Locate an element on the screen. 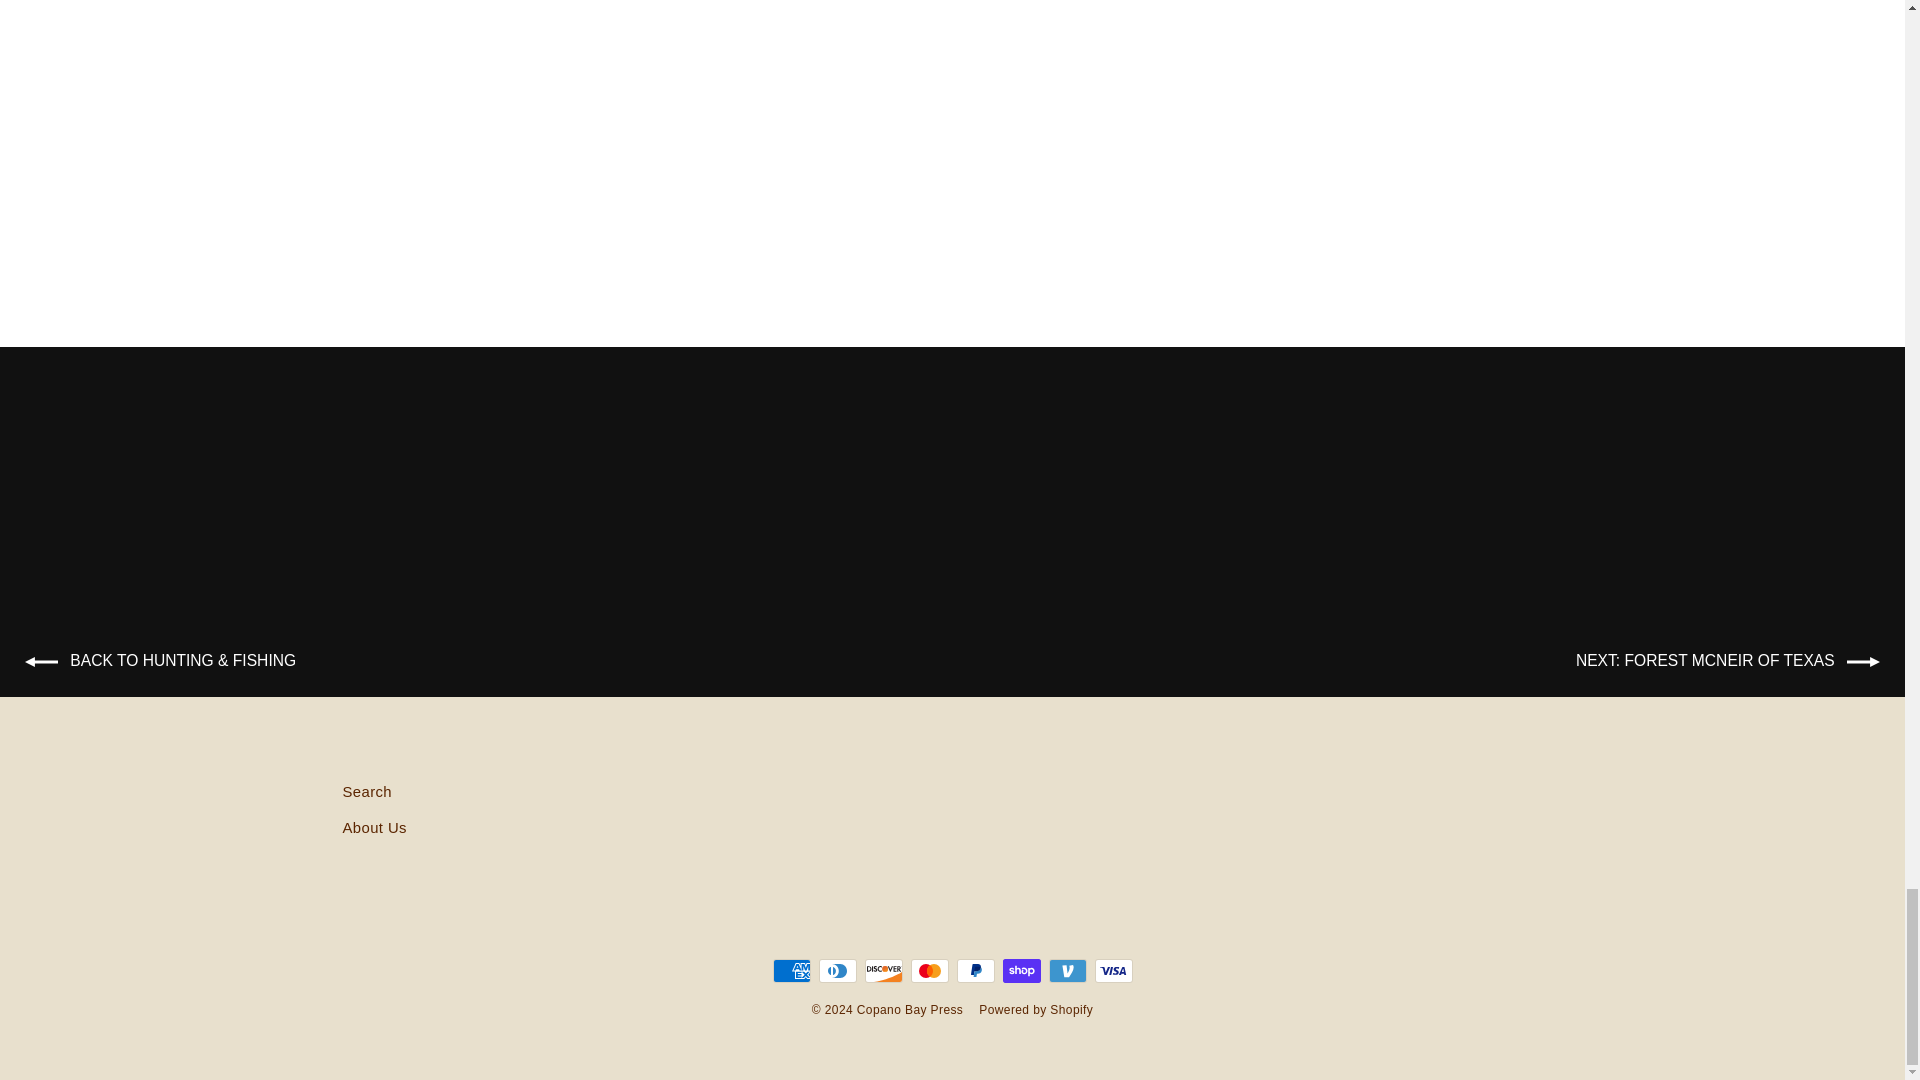  Mastercard is located at coordinates (929, 970).